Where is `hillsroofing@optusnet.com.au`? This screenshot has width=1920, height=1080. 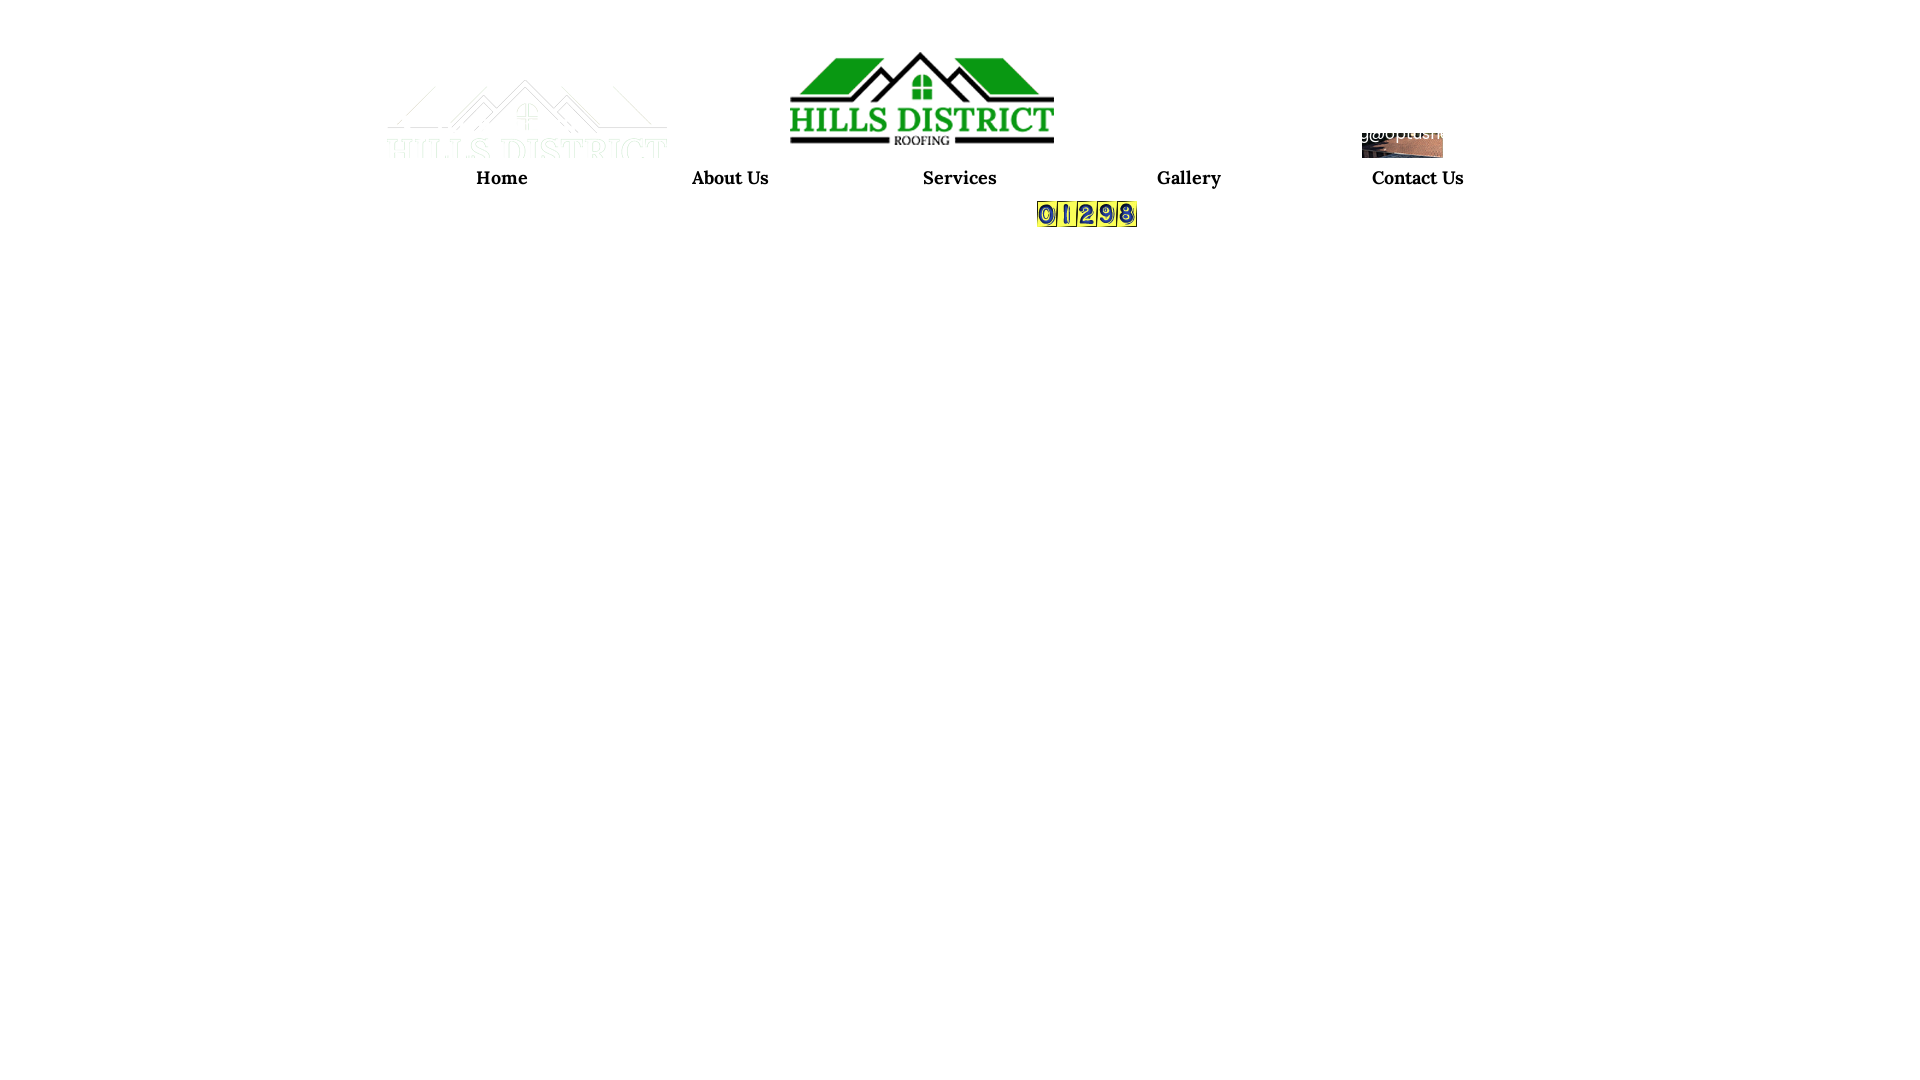 hillsroofing@optusnet.com.au is located at coordinates (1401, 134).